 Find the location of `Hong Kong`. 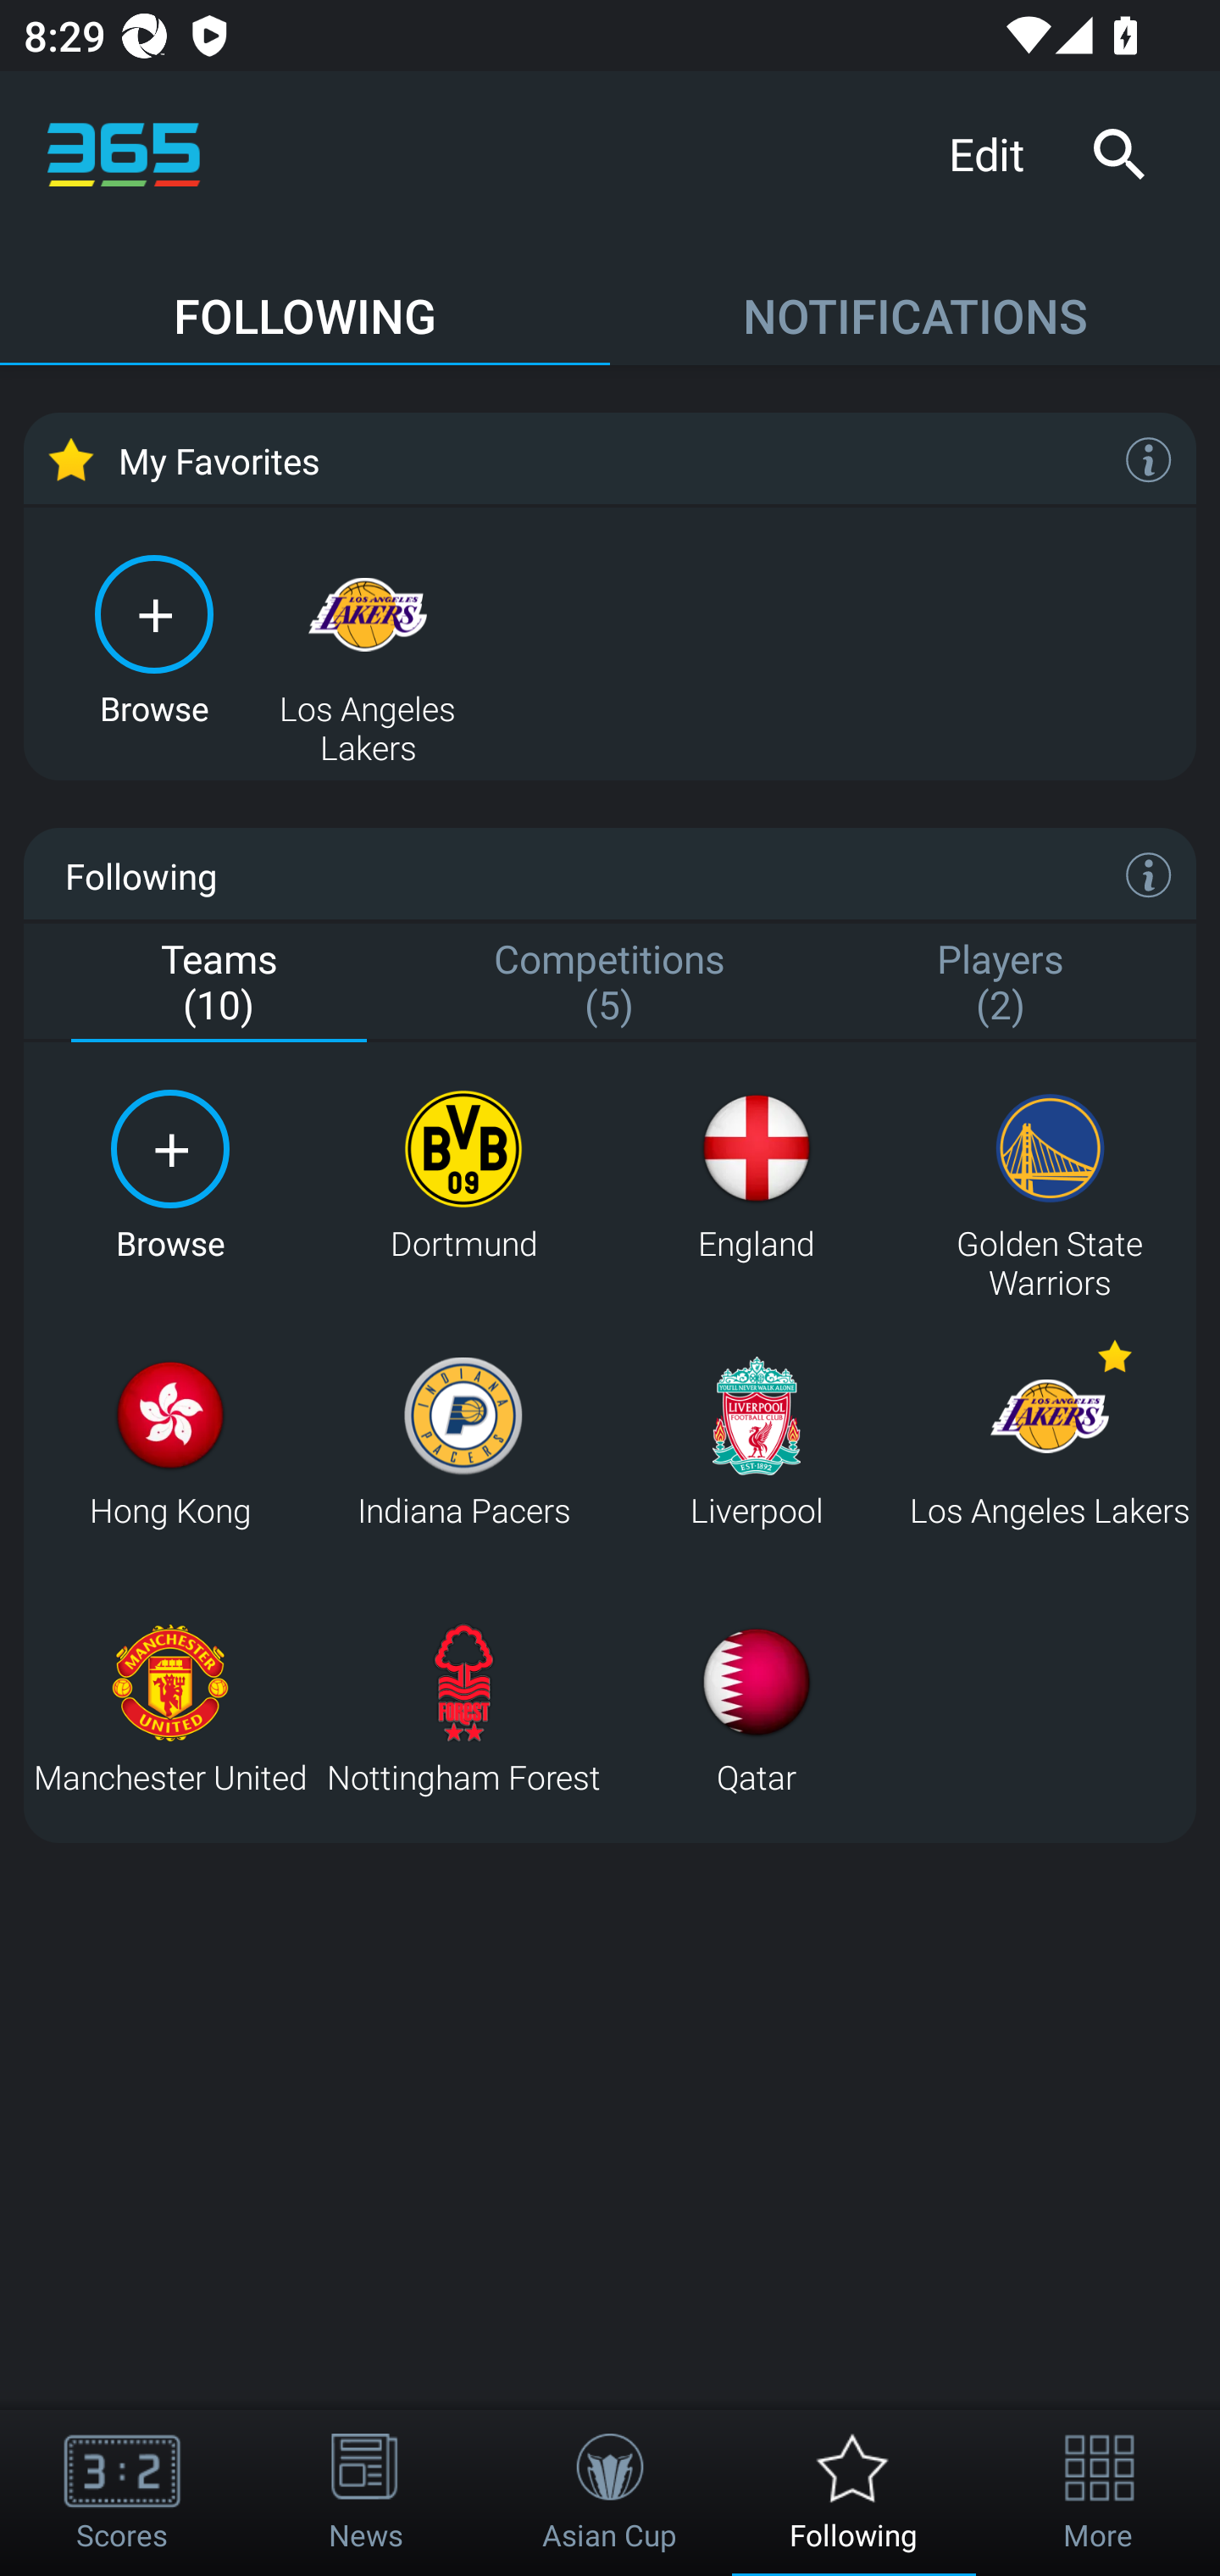

Hong Kong is located at coordinates (169, 1442).